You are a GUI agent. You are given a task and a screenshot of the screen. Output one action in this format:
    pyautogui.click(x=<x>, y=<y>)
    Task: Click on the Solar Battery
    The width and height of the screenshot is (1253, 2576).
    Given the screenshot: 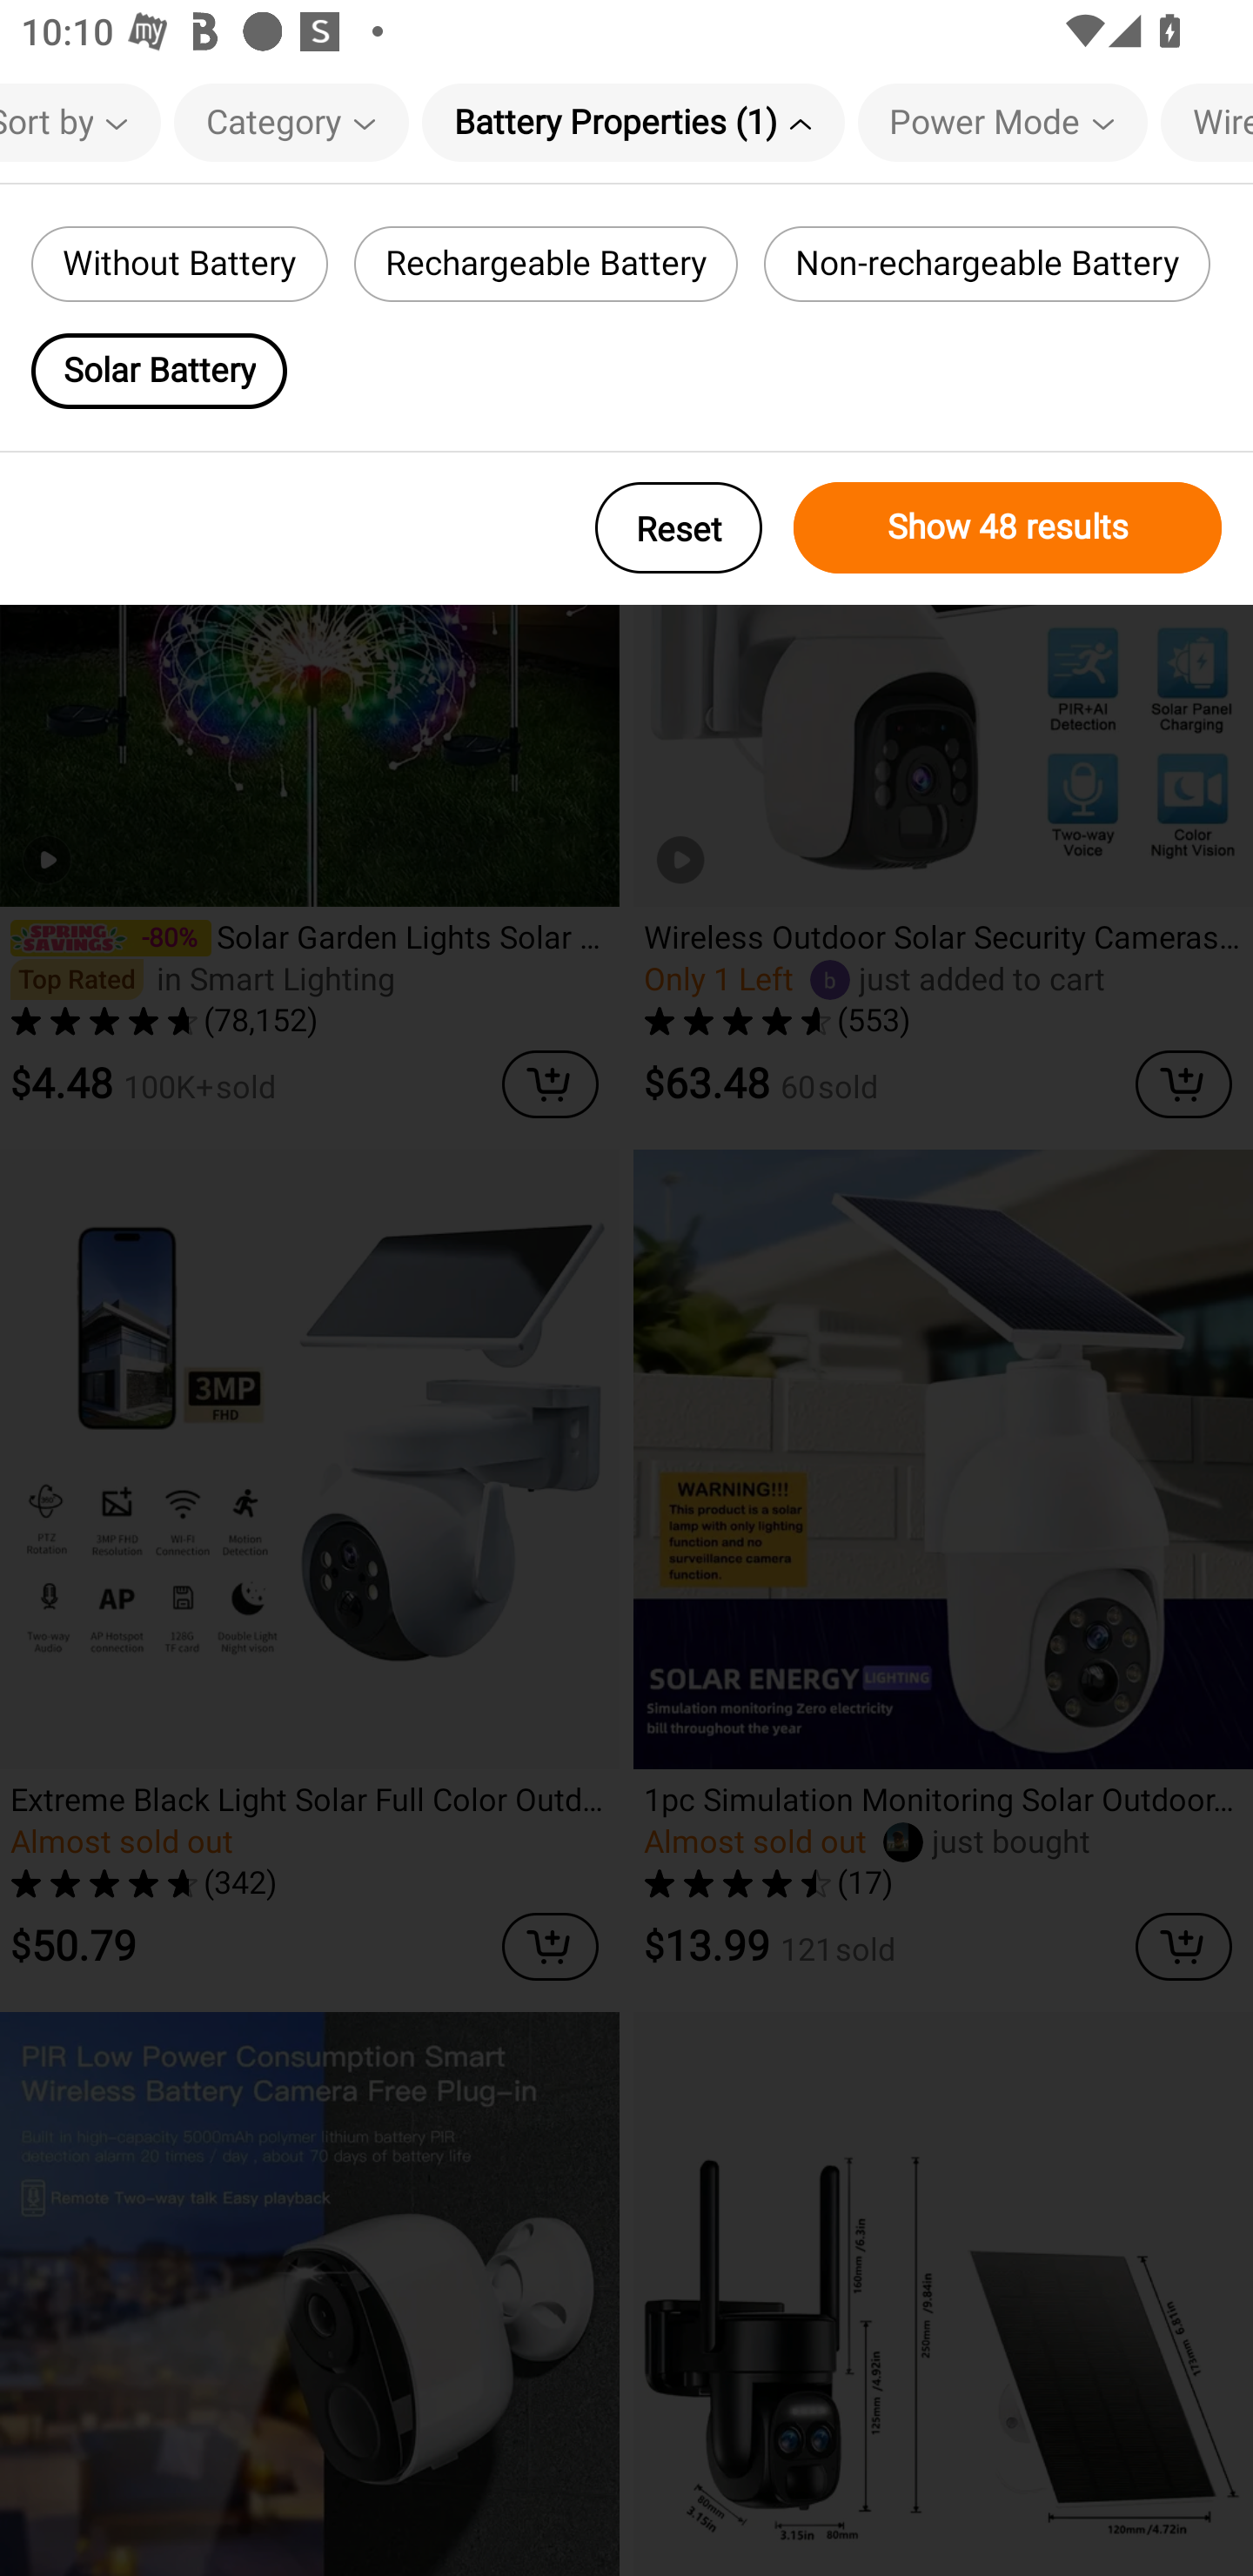 What is the action you would take?
    pyautogui.click(x=158, y=371)
    